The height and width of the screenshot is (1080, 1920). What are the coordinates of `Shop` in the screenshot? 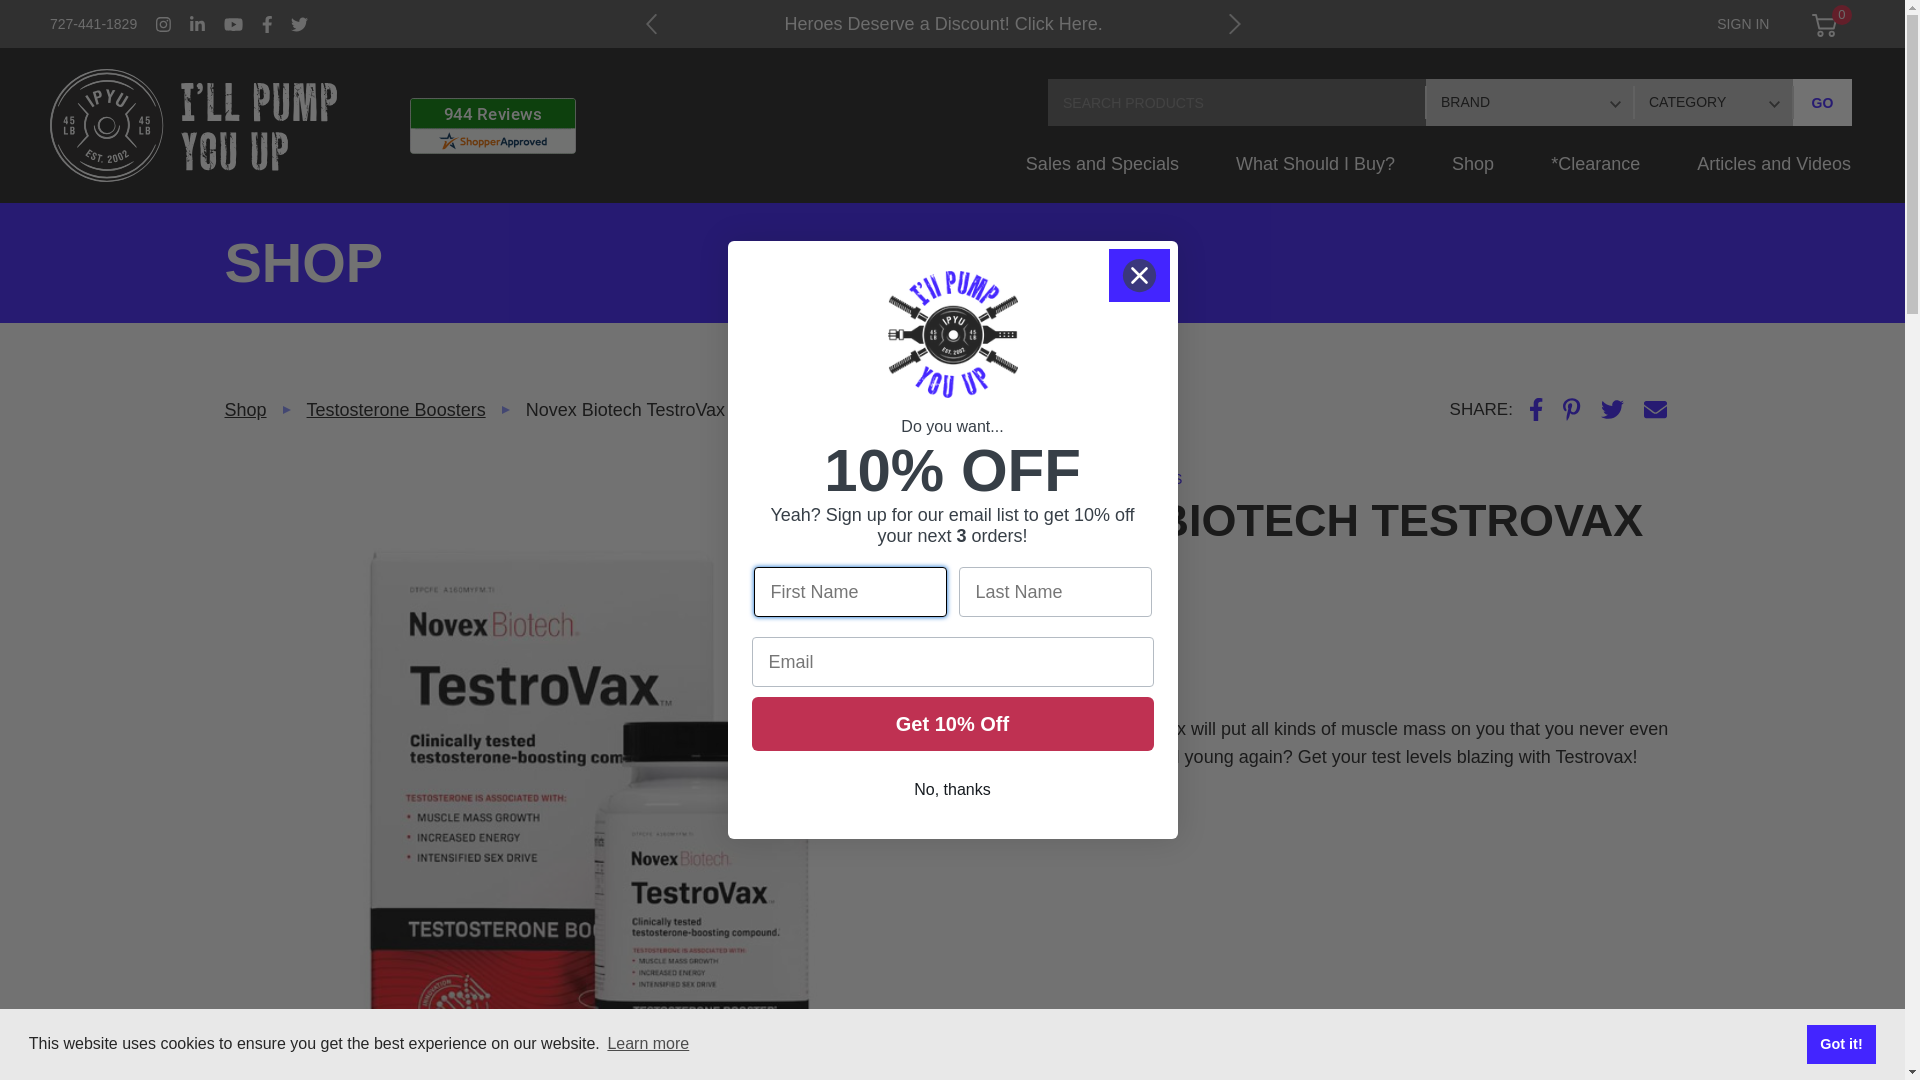 It's located at (1473, 176).